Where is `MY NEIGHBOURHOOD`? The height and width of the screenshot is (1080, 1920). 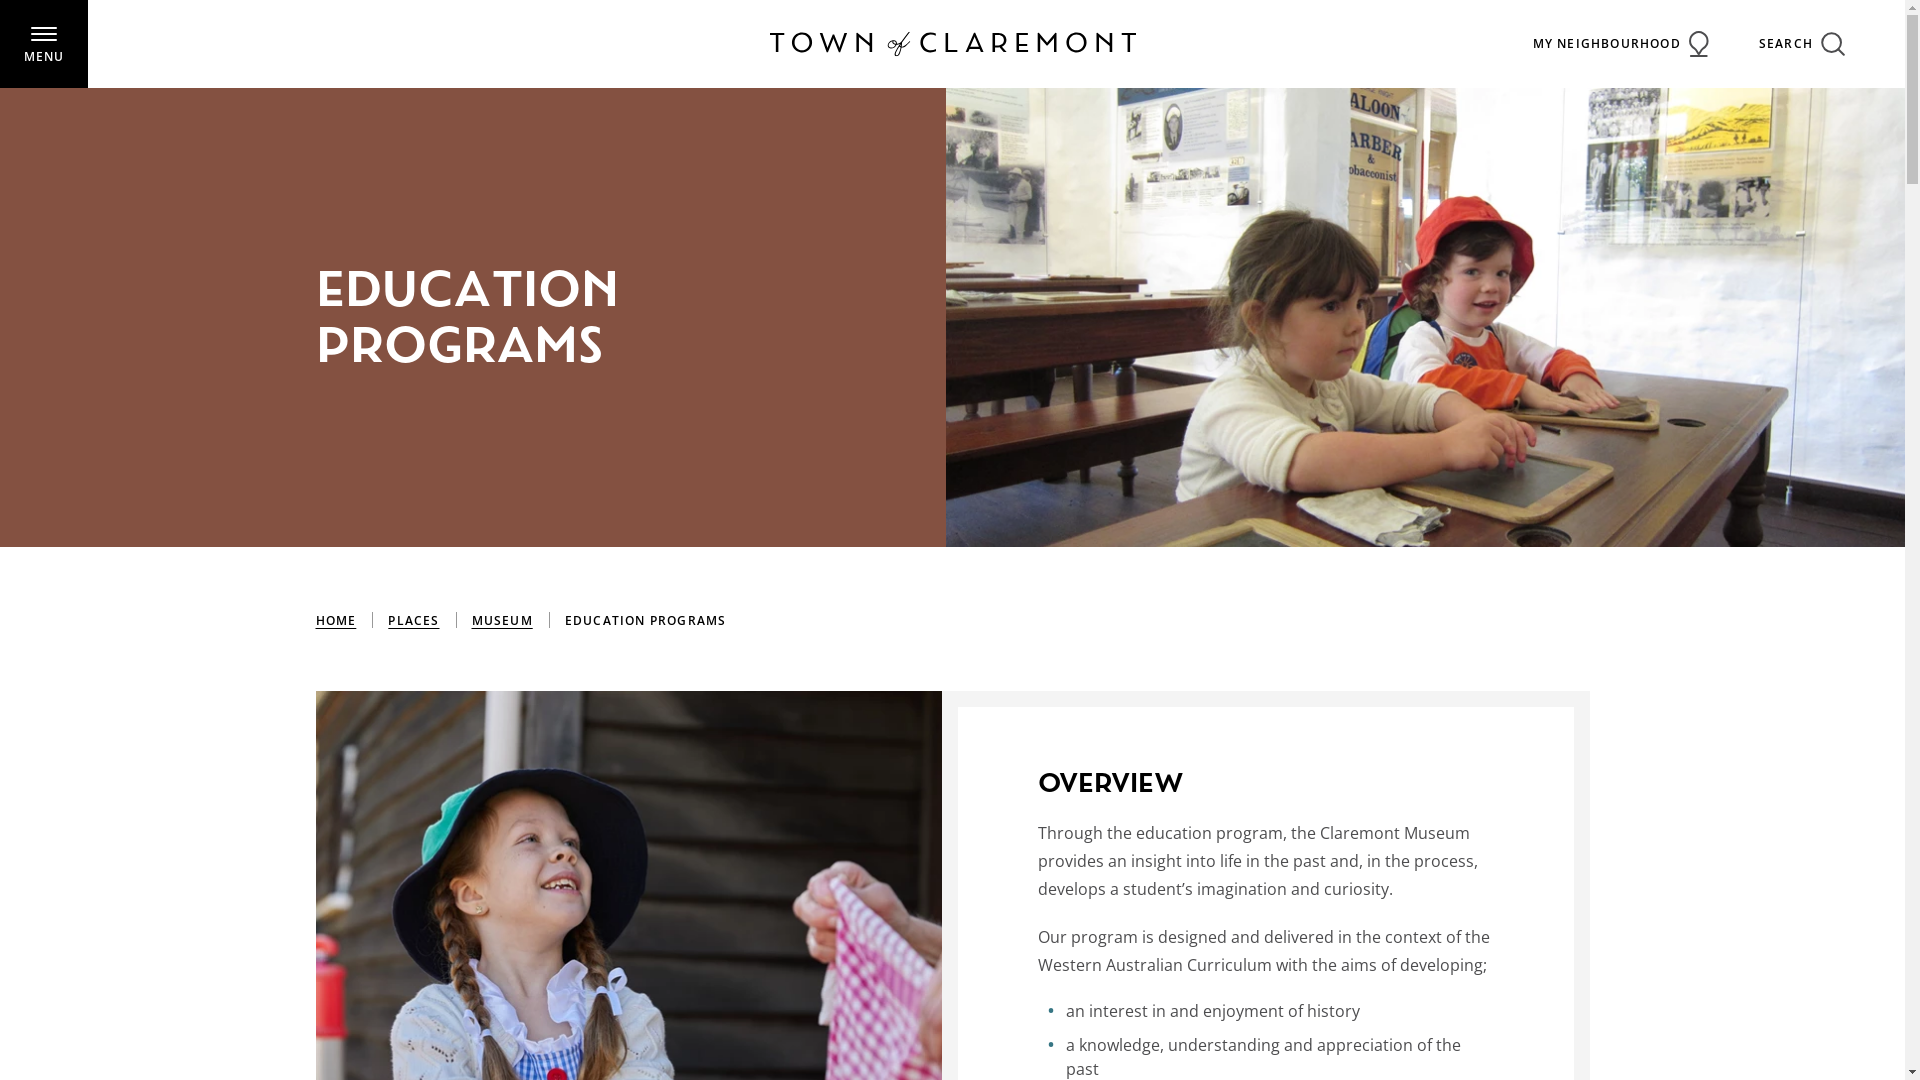 MY NEIGHBOURHOOD is located at coordinates (1621, 44).